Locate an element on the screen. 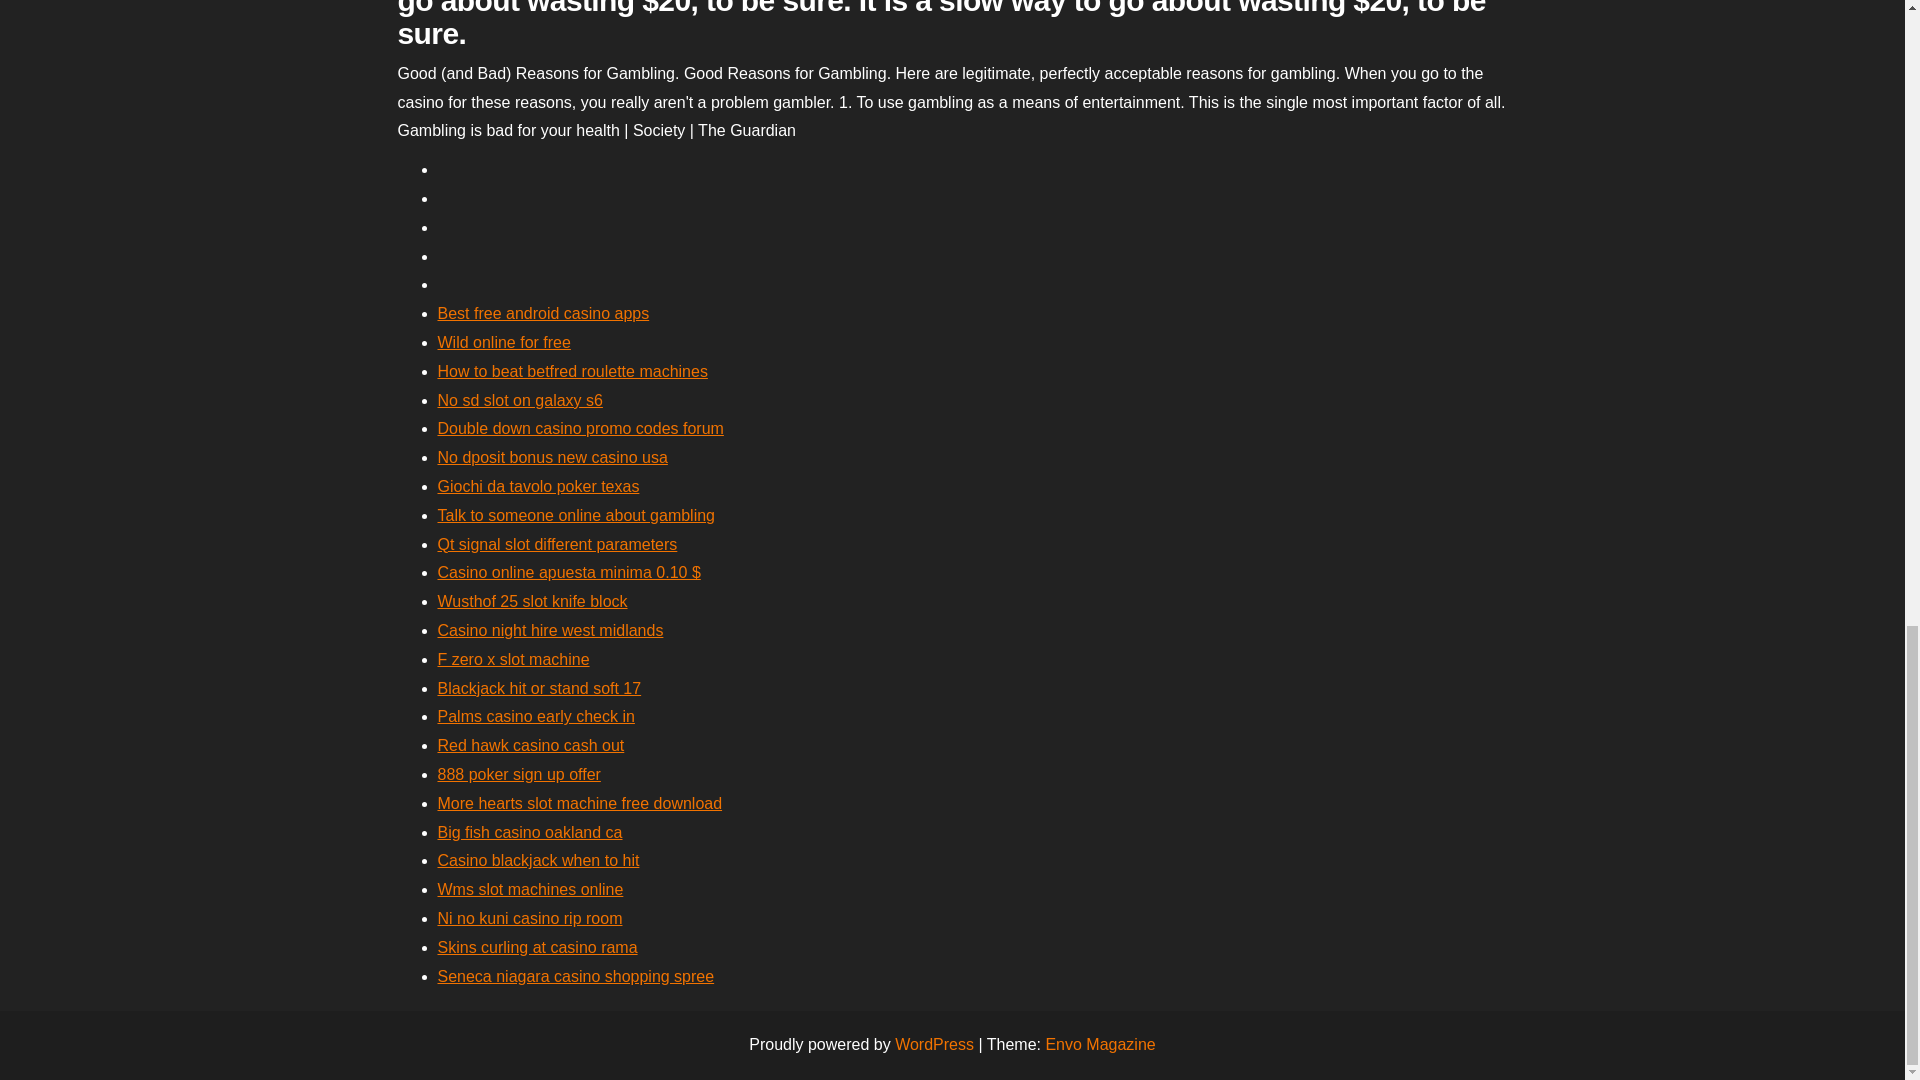 The image size is (1920, 1080). Wild online for free is located at coordinates (504, 342).